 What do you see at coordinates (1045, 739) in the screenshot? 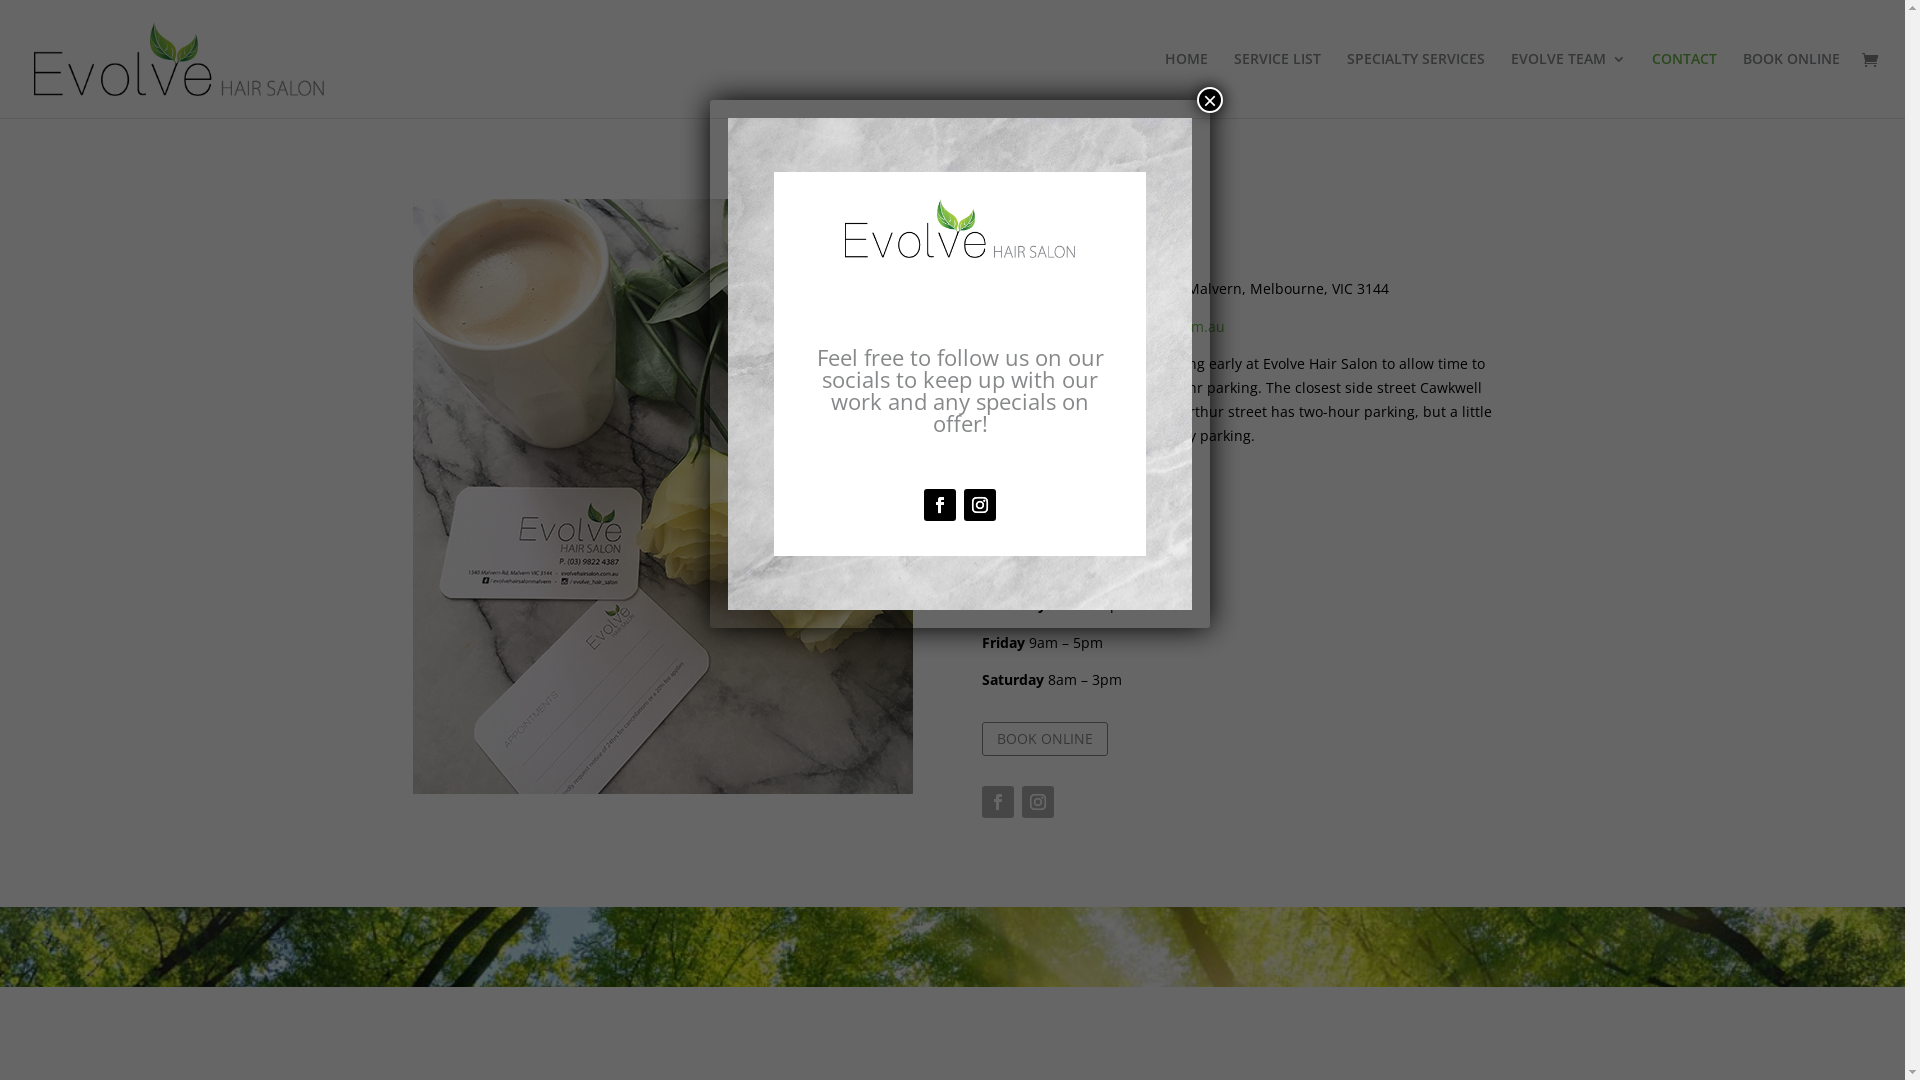
I see `BOOK ONLINE` at bounding box center [1045, 739].